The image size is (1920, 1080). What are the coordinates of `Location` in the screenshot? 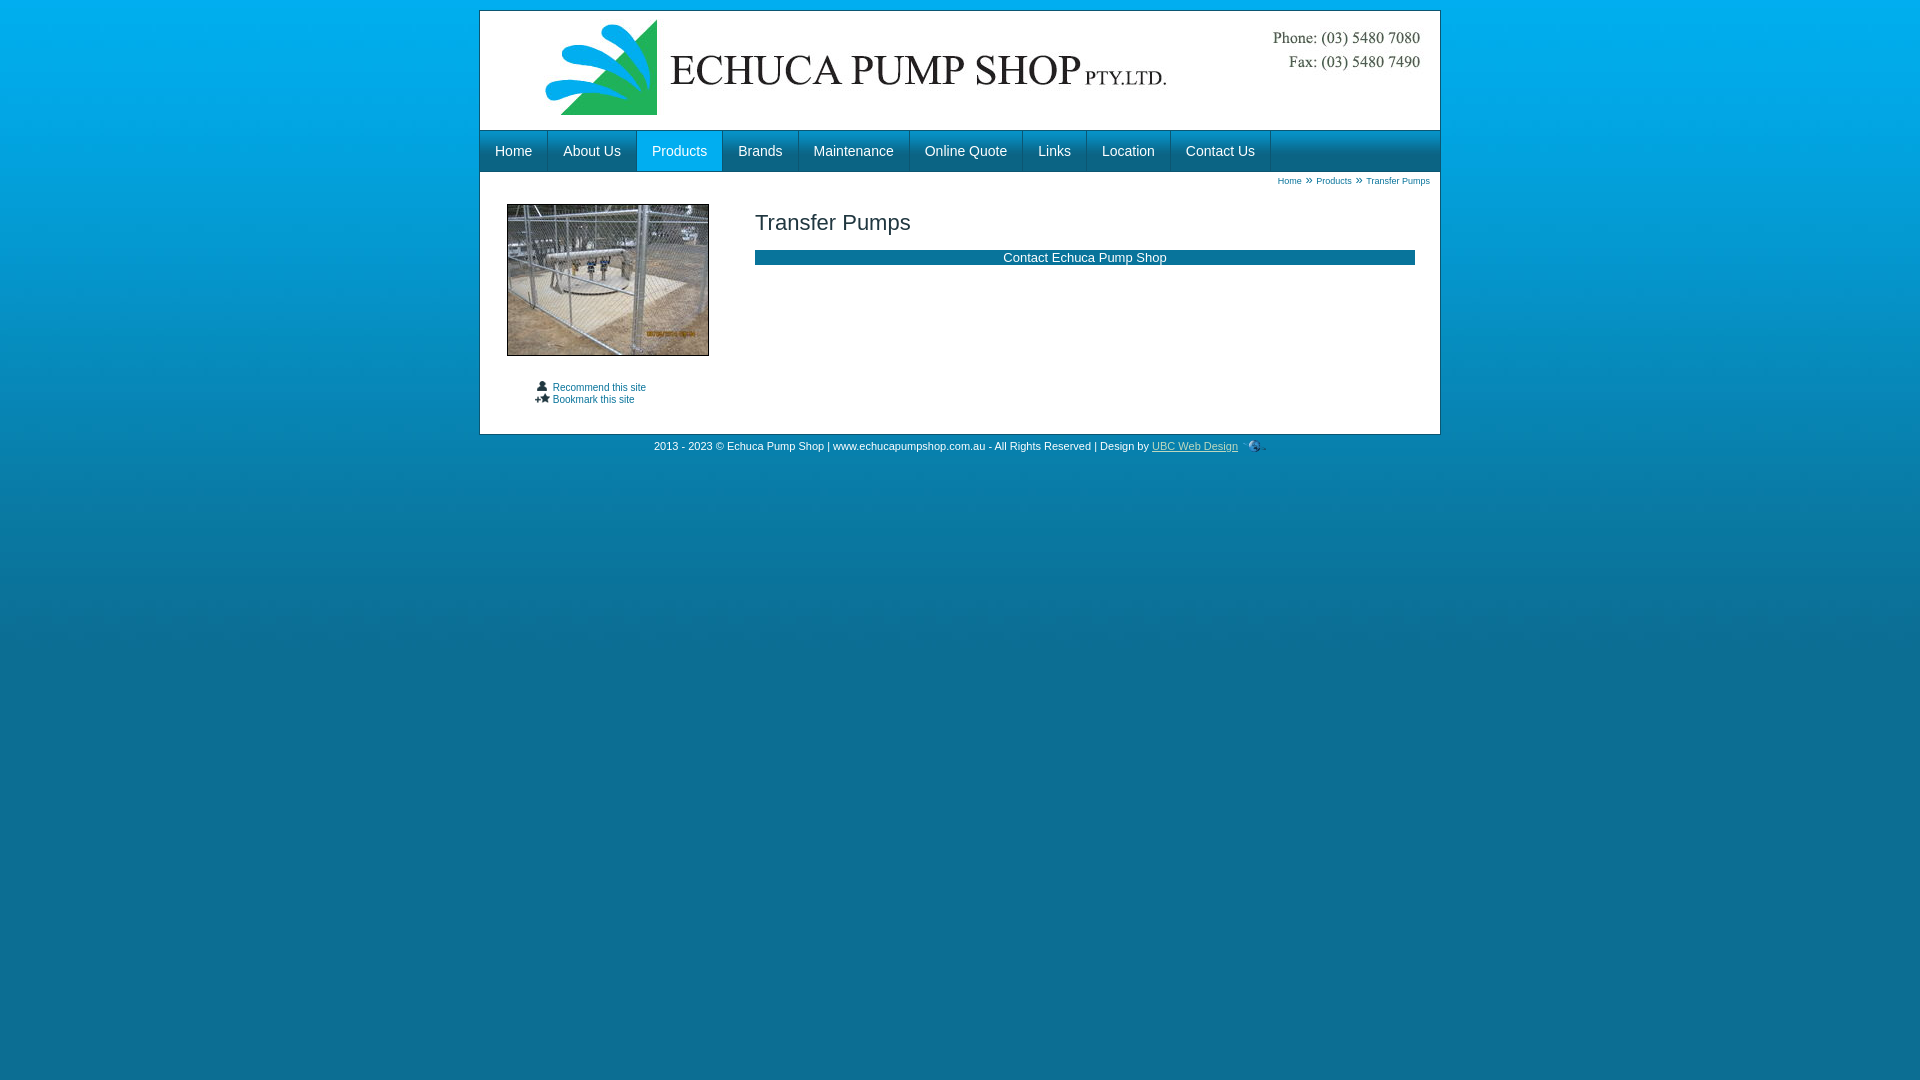 It's located at (1128, 151).